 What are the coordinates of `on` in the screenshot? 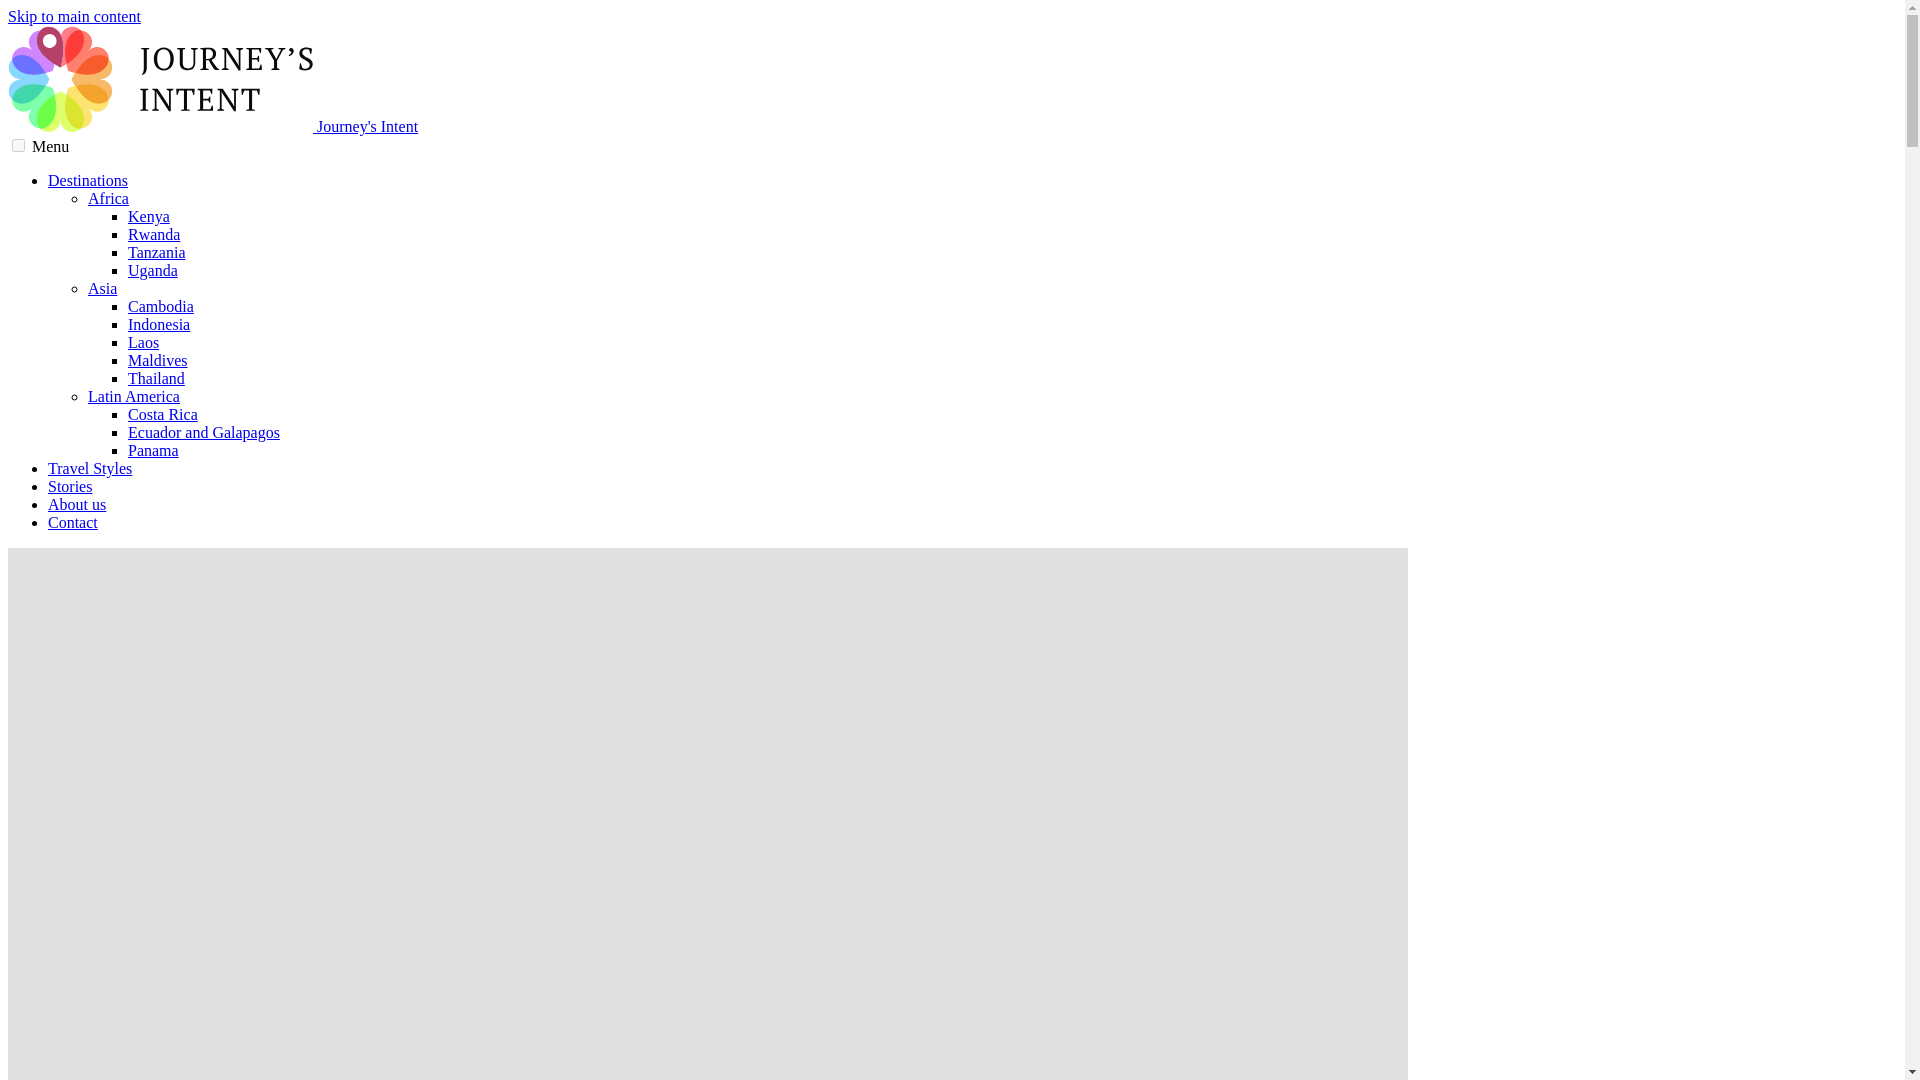 It's located at (18, 146).